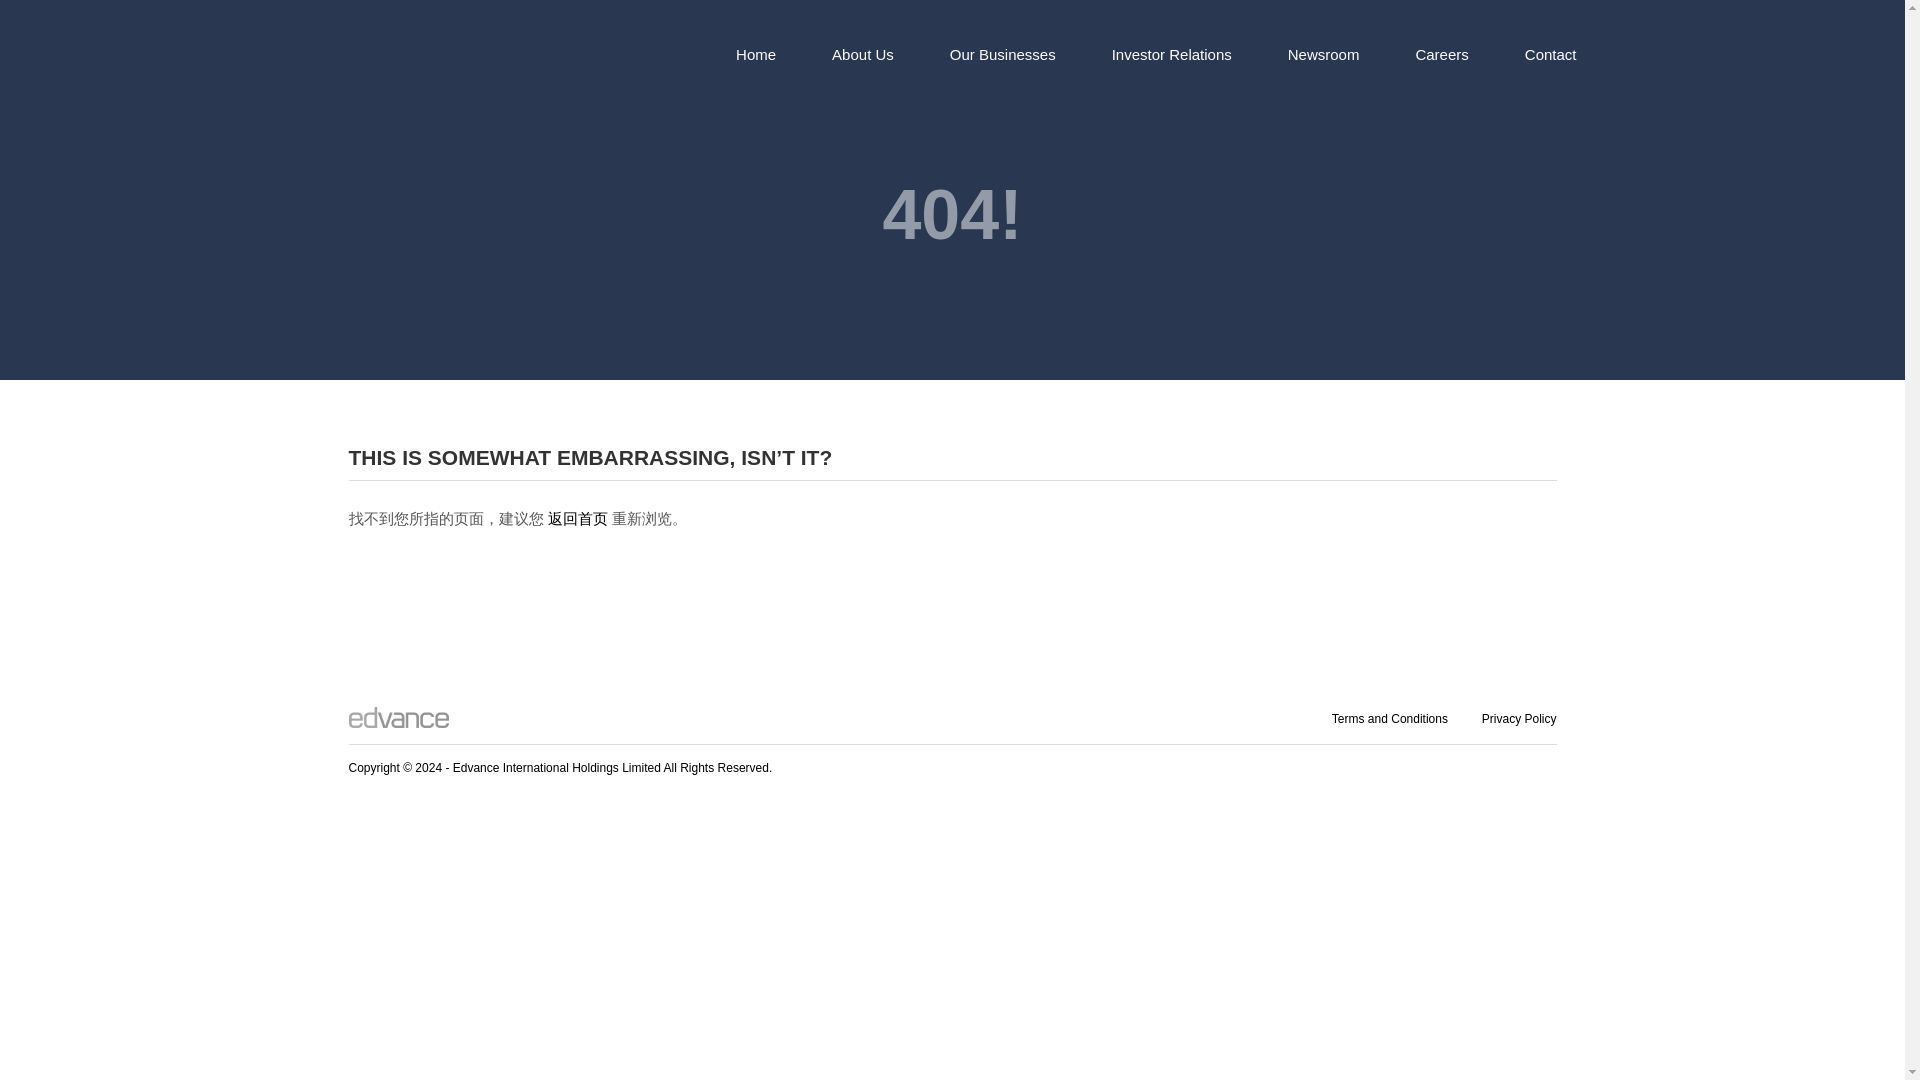 This screenshot has width=1920, height=1080. What do you see at coordinates (862, 54) in the screenshot?
I see `About Us` at bounding box center [862, 54].